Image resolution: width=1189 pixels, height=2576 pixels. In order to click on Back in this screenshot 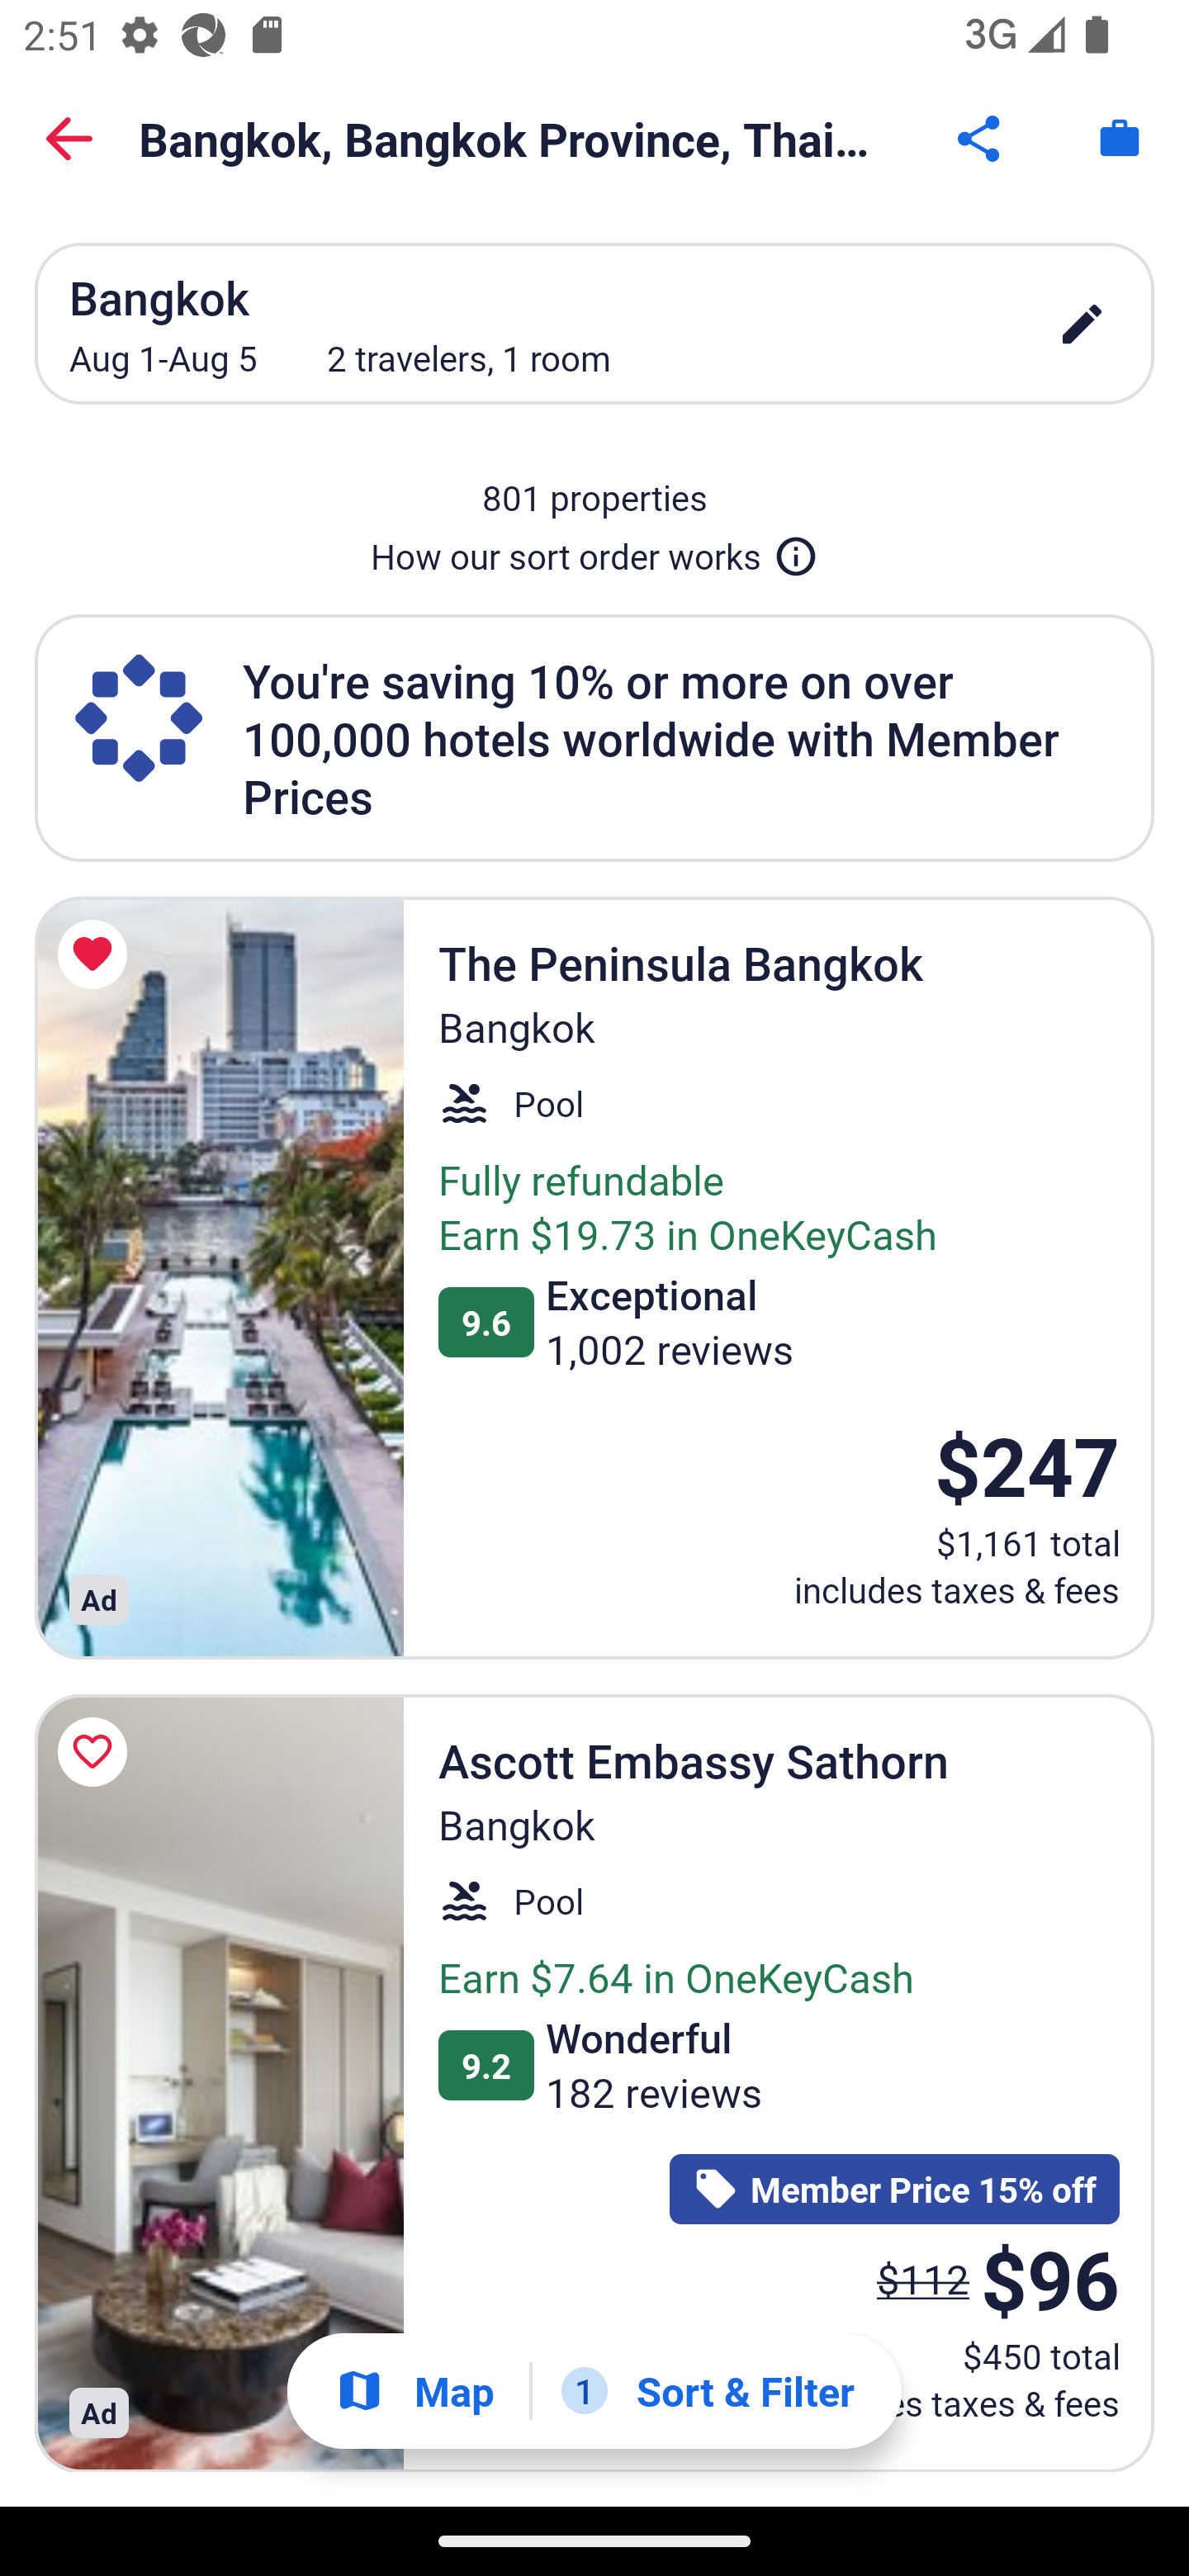, I will do `click(69, 139)`.